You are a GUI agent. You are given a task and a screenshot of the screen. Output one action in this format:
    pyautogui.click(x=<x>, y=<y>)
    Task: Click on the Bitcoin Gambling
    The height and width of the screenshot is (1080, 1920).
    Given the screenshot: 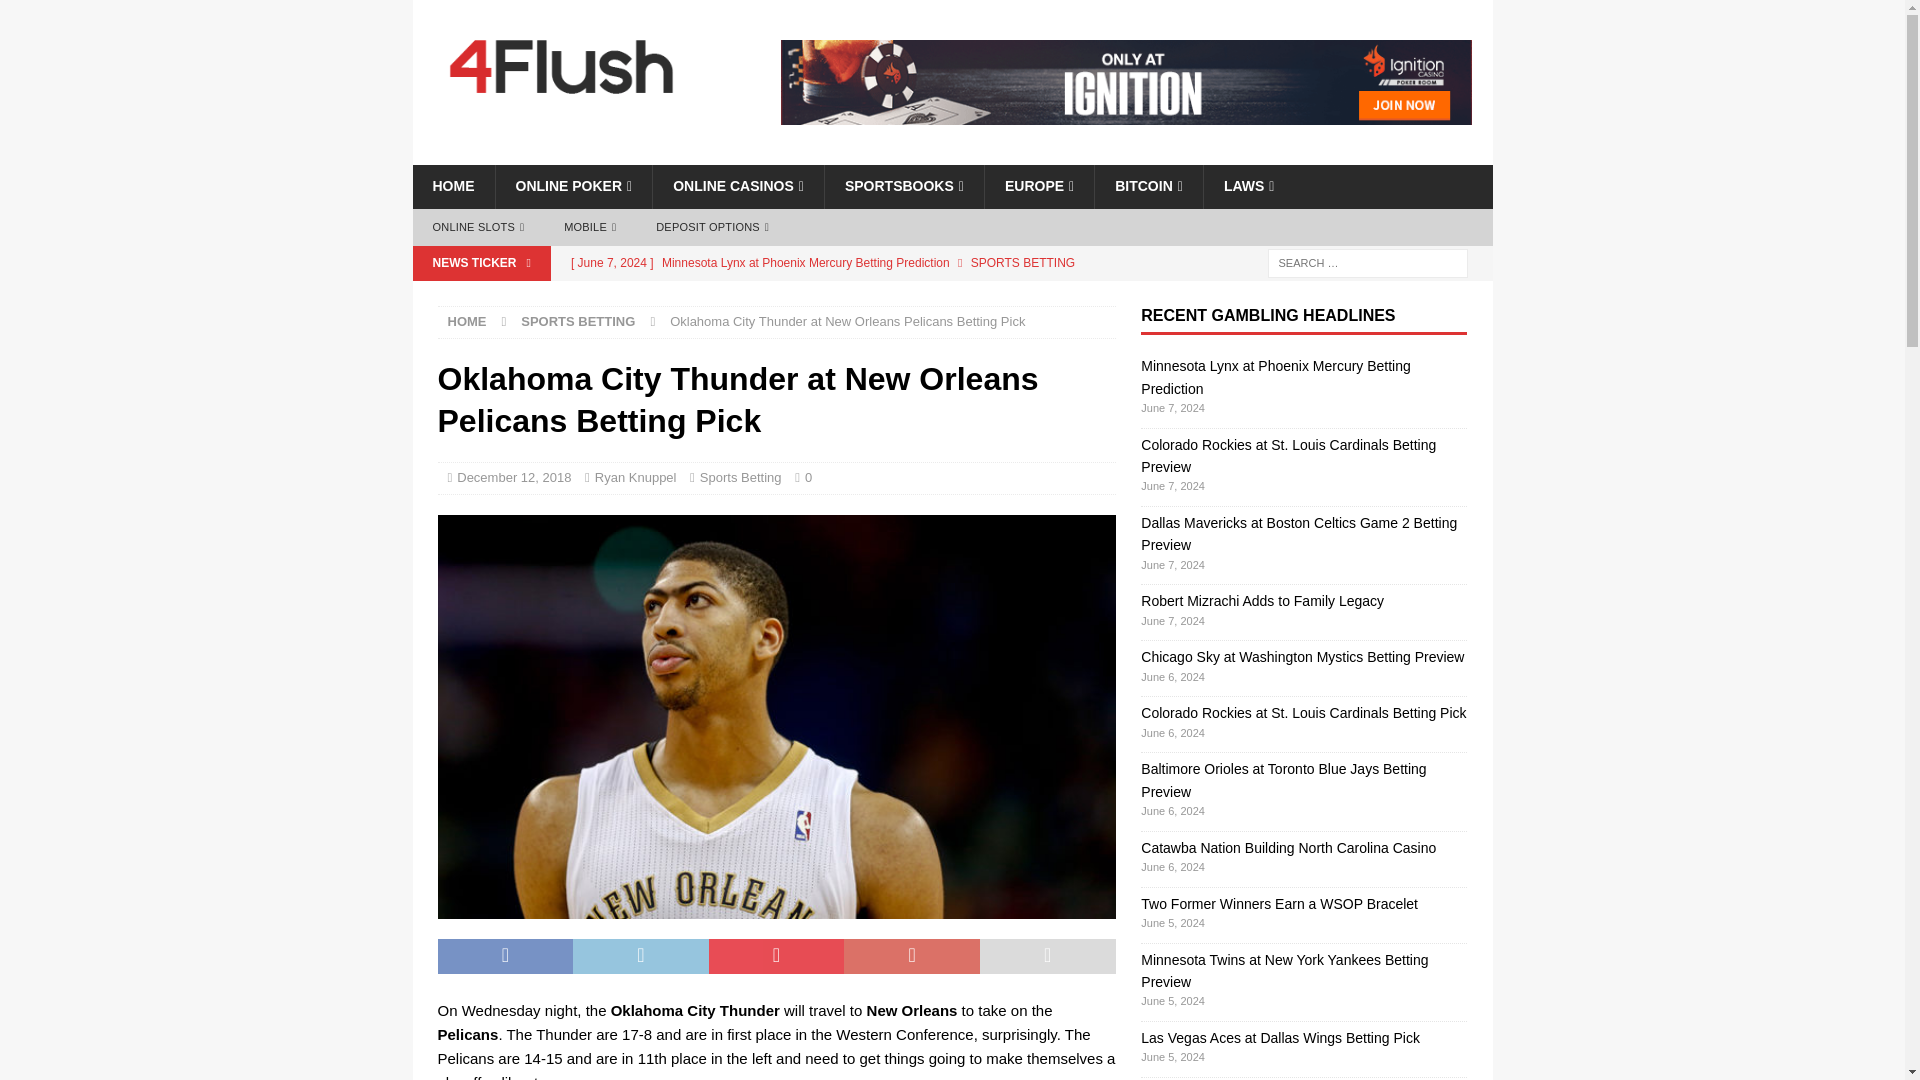 What is the action you would take?
    pyautogui.click(x=1148, y=186)
    